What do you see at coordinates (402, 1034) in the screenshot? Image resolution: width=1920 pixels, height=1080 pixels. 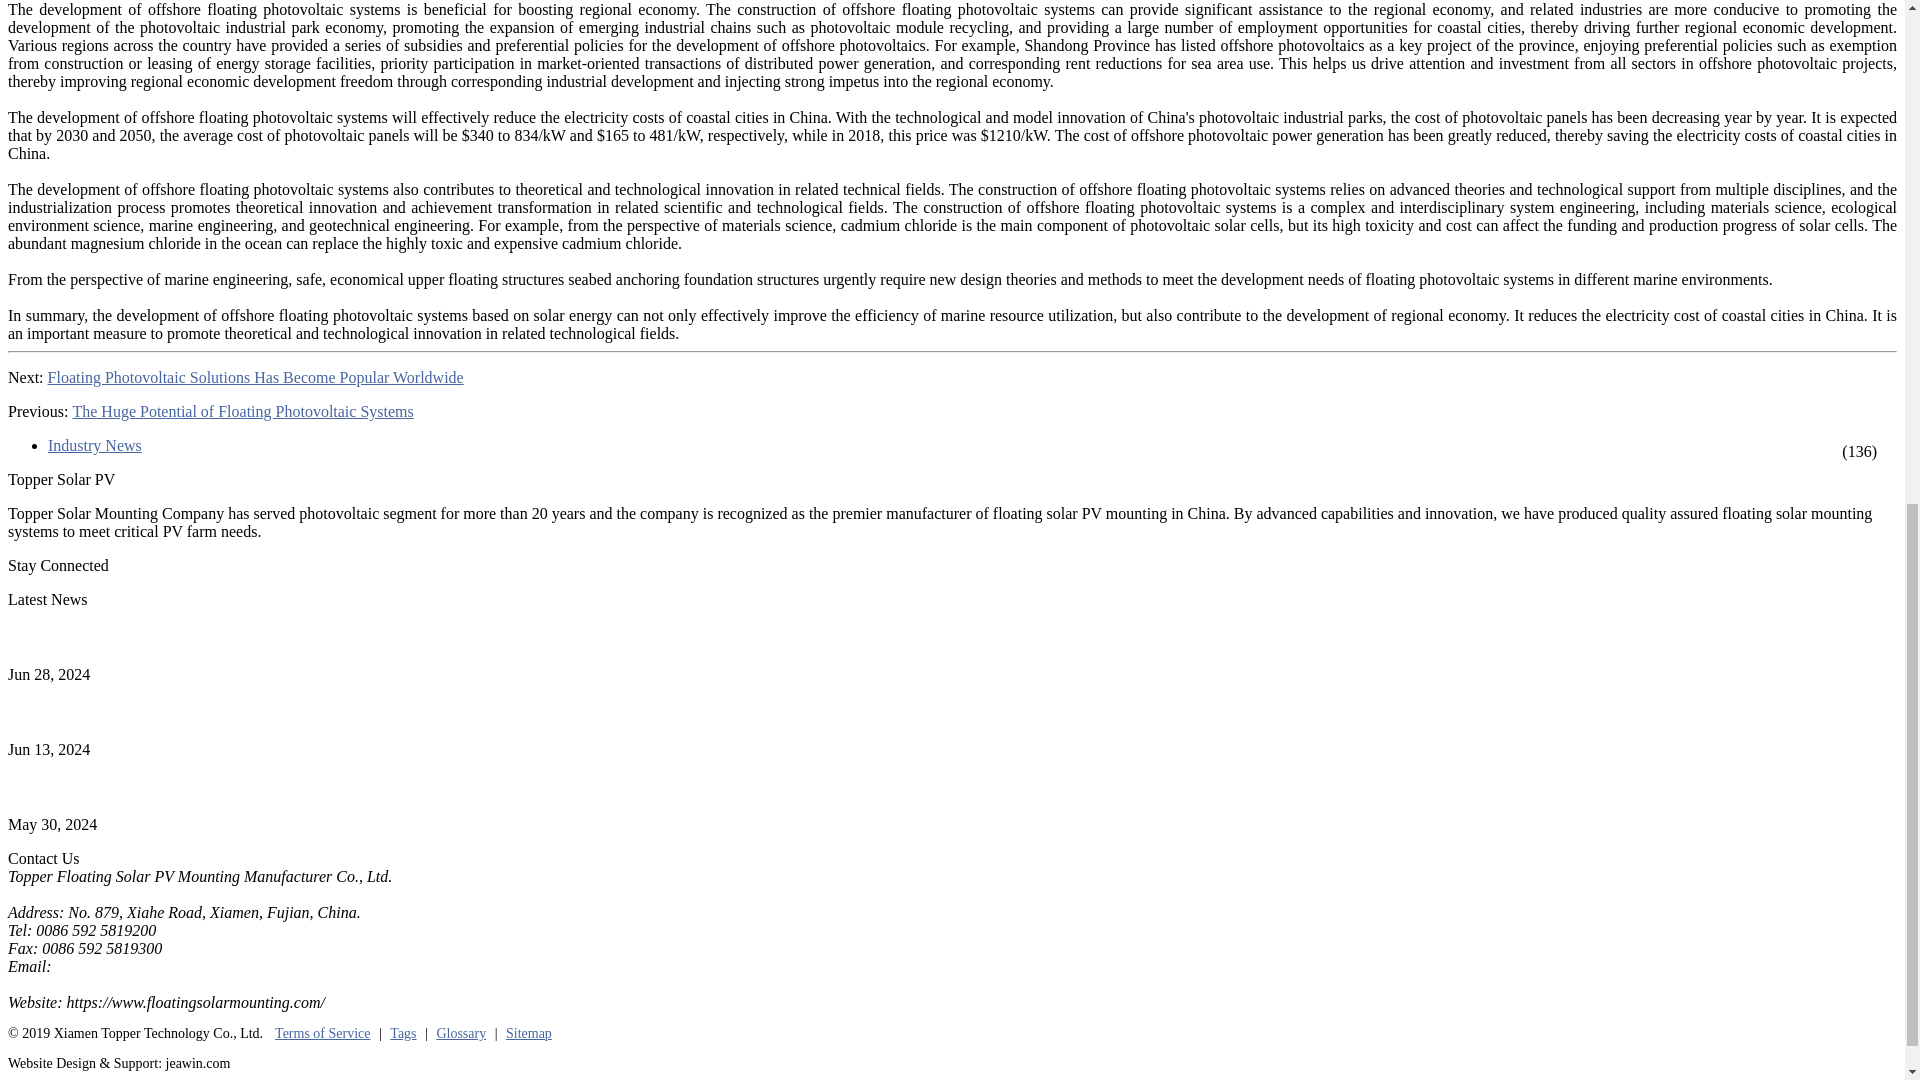 I see `Tags` at bounding box center [402, 1034].